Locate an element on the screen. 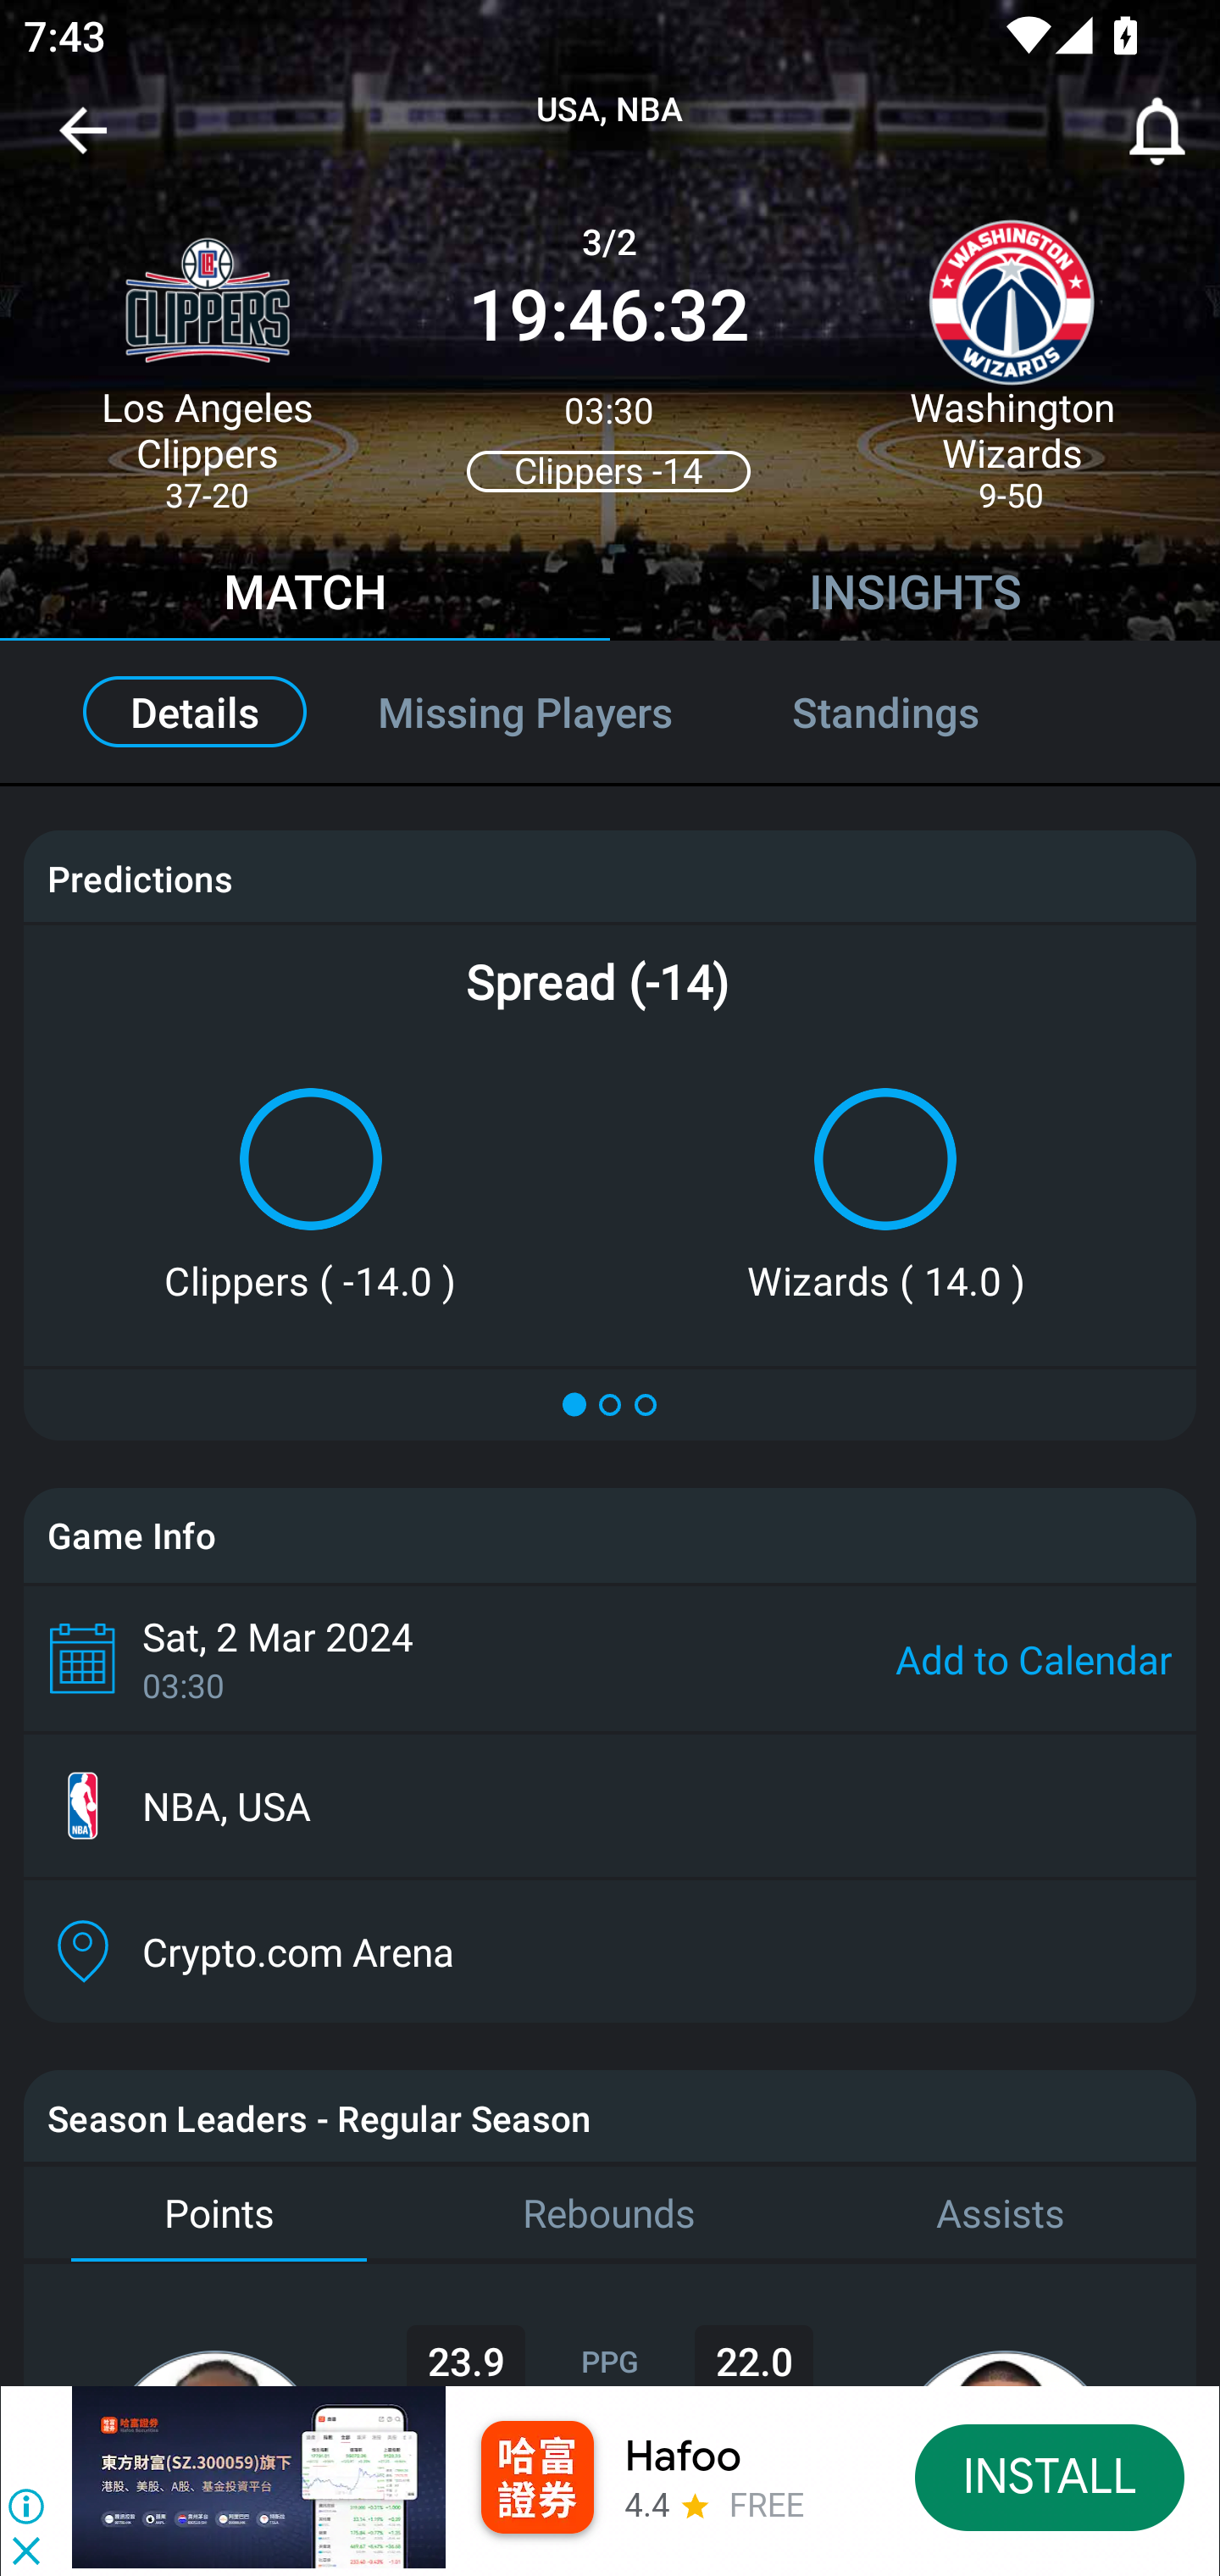 The width and height of the screenshot is (1220, 2576). INSIGHTS is located at coordinates (915, 596).